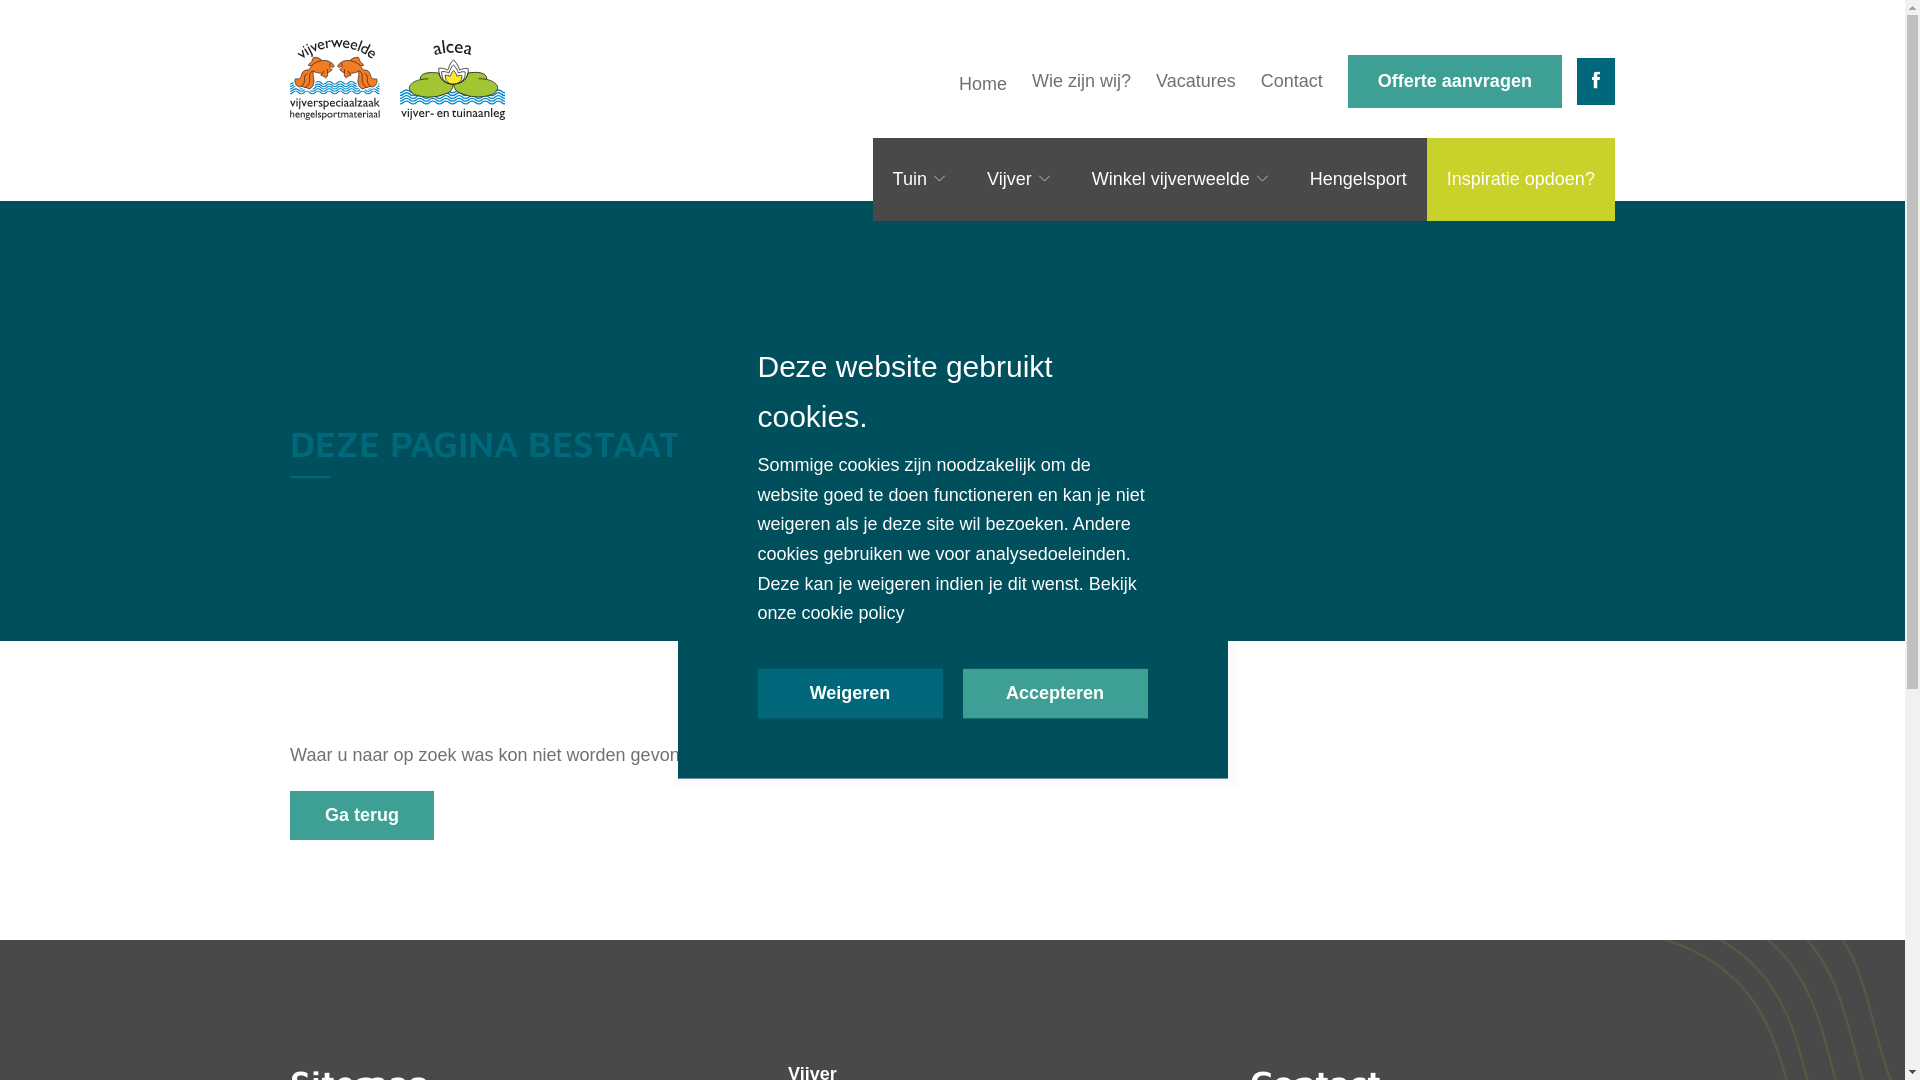 The image size is (1920, 1080). What do you see at coordinates (1020, 180) in the screenshot?
I see `Vijver` at bounding box center [1020, 180].